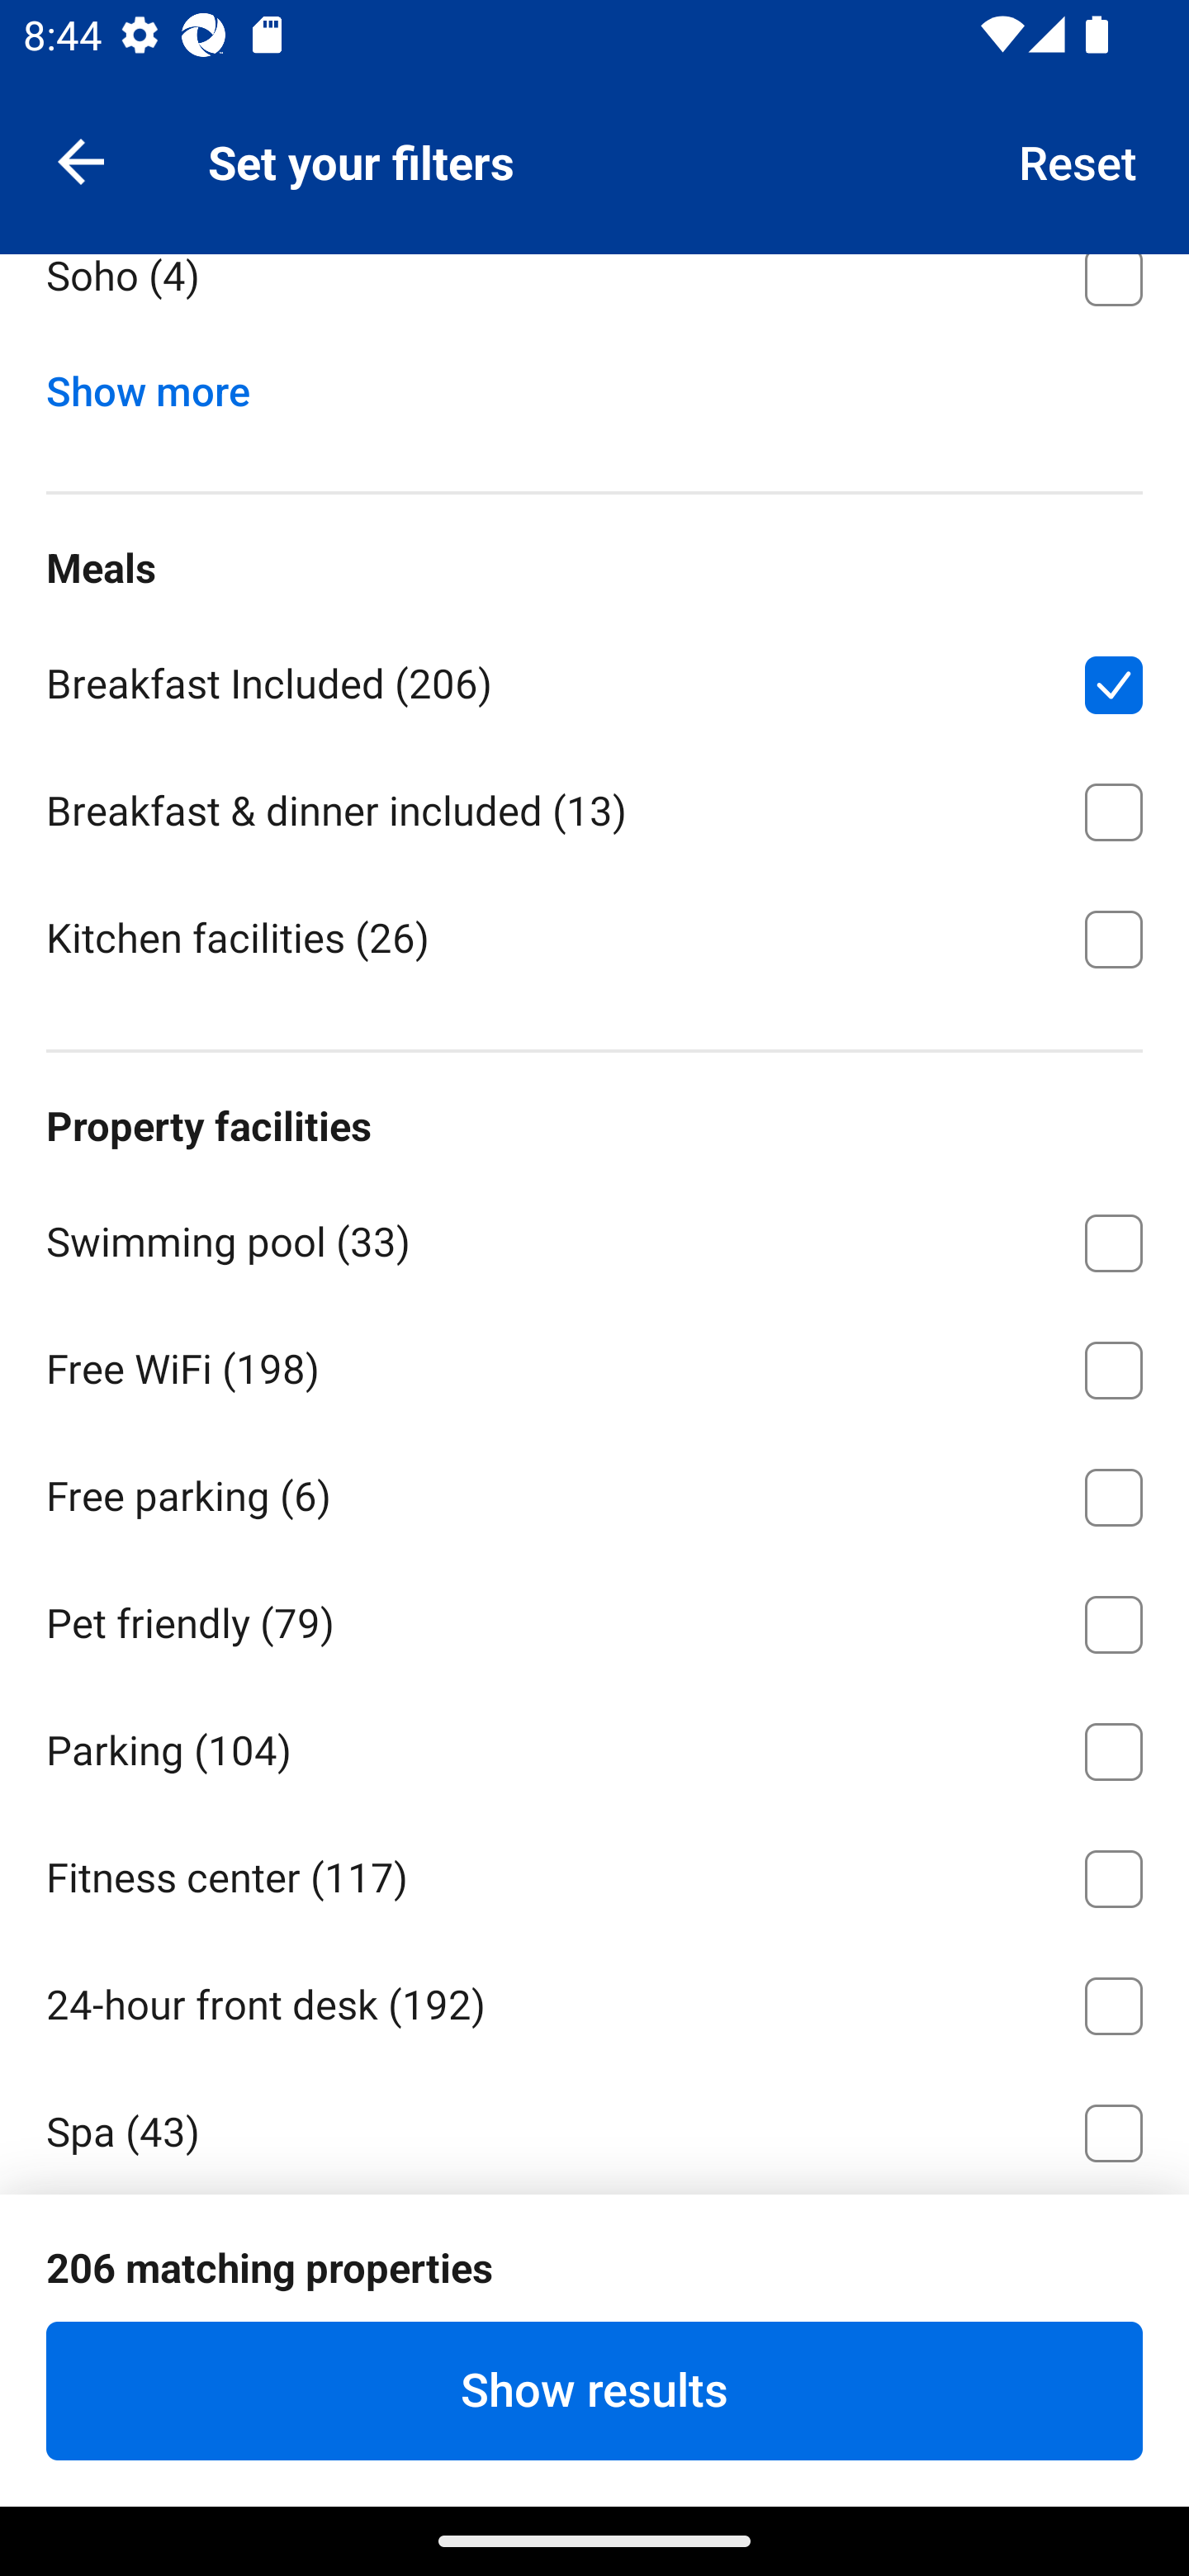 This screenshot has width=1189, height=2576. What do you see at coordinates (594, 1874) in the screenshot?
I see `Fitness center ⁦(117)` at bounding box center [594, 1874].